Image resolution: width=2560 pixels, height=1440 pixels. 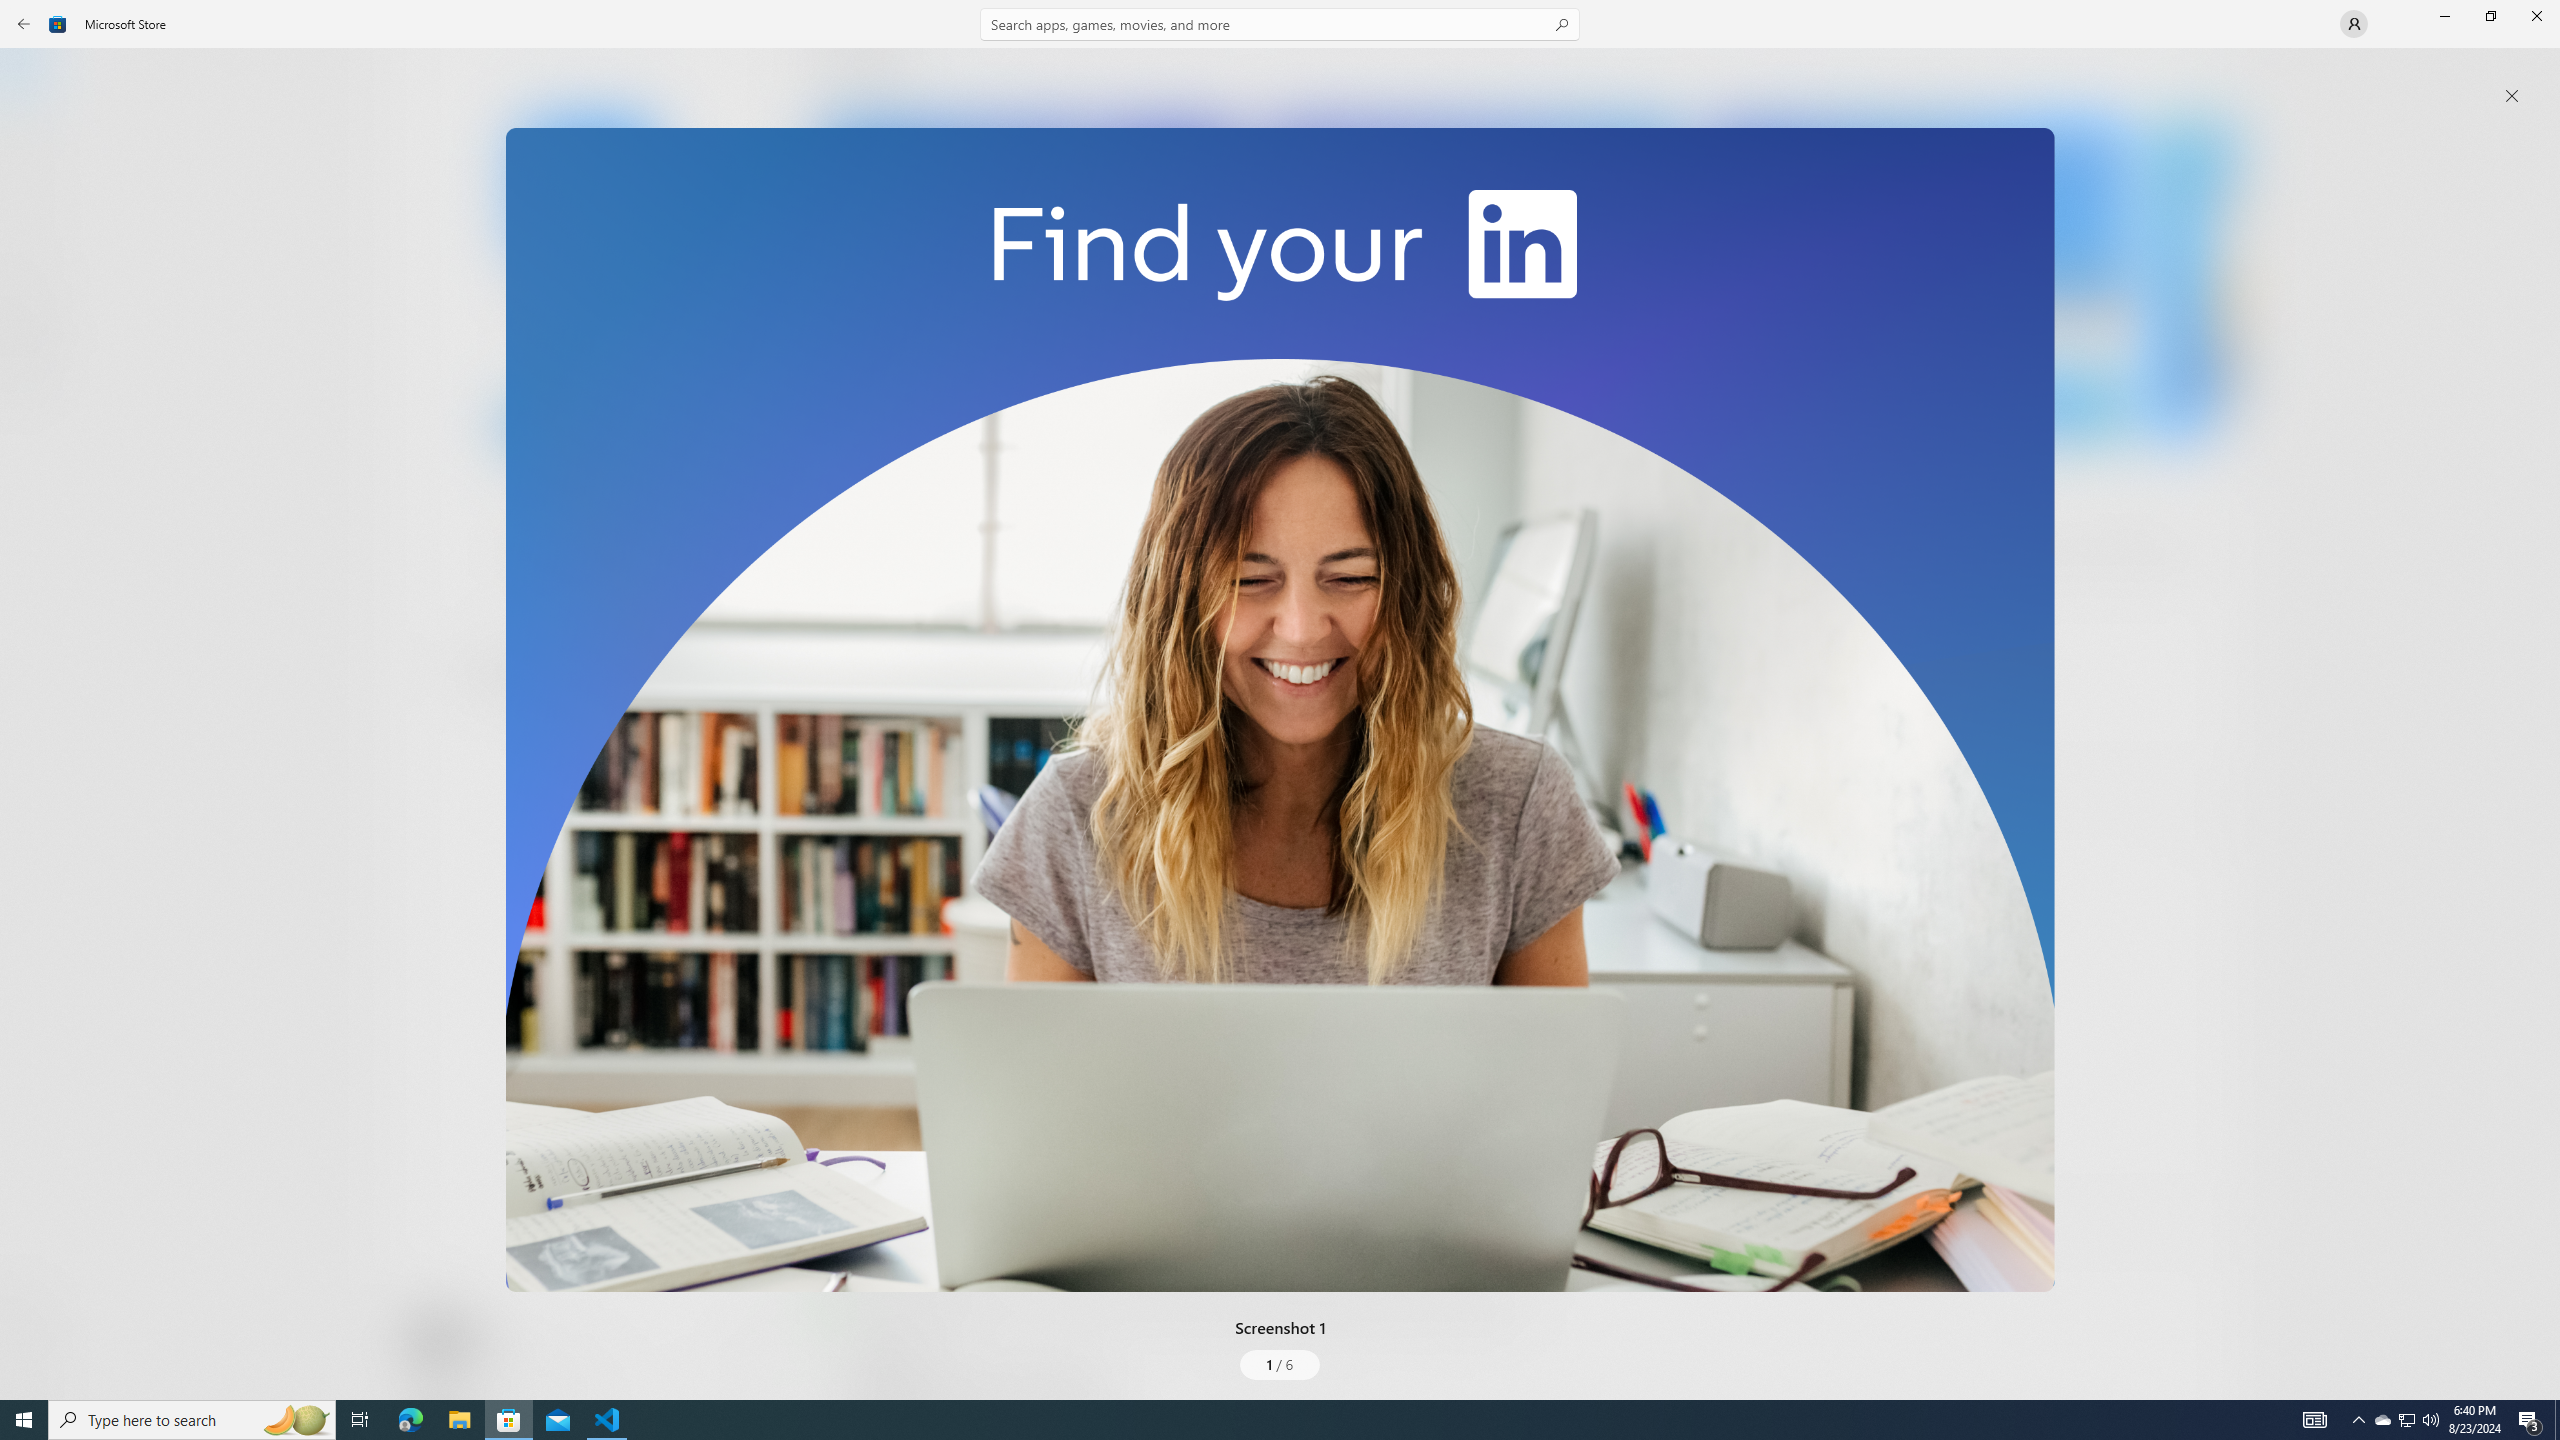 What do you see at coordinates (36, 389) in the screenshot?
I see `AI Hub` at bounding box center [36, 389].